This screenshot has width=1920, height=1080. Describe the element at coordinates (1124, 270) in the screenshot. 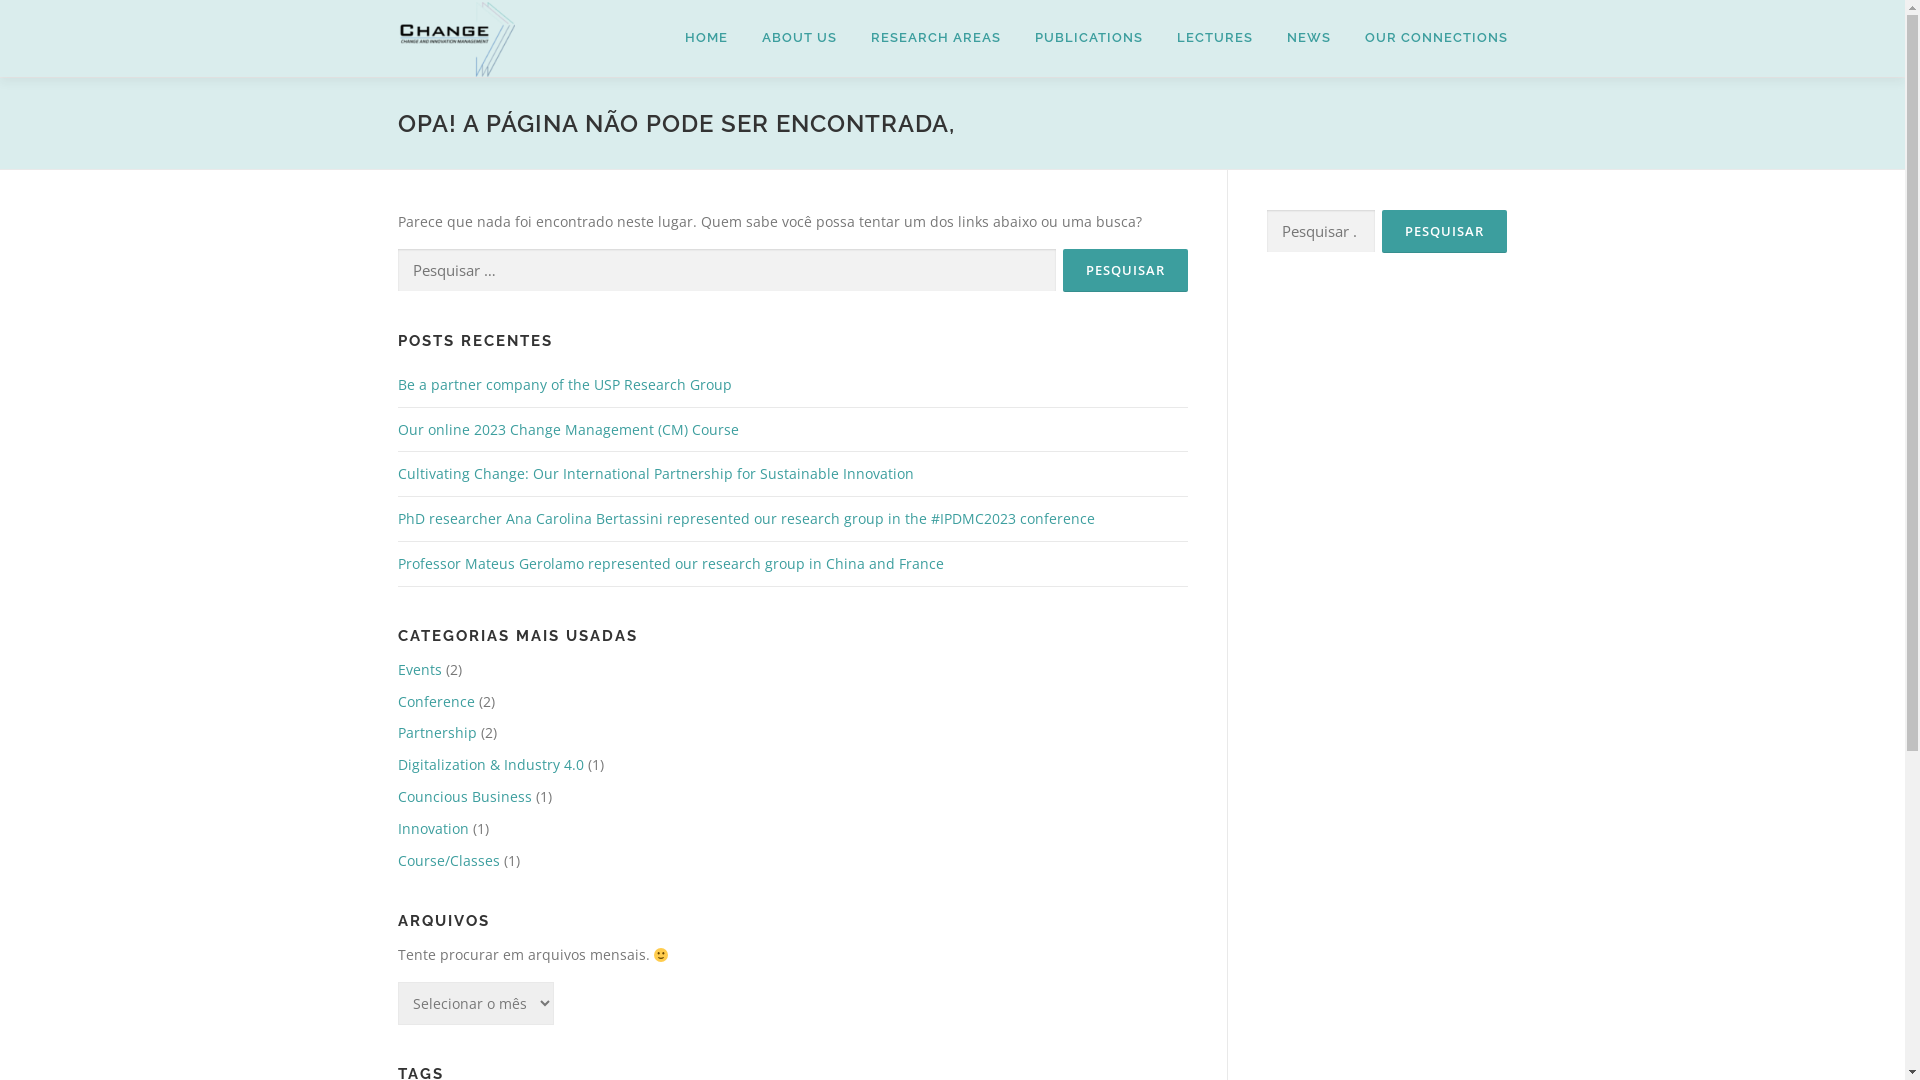

I see `Pesquisar` at that location.